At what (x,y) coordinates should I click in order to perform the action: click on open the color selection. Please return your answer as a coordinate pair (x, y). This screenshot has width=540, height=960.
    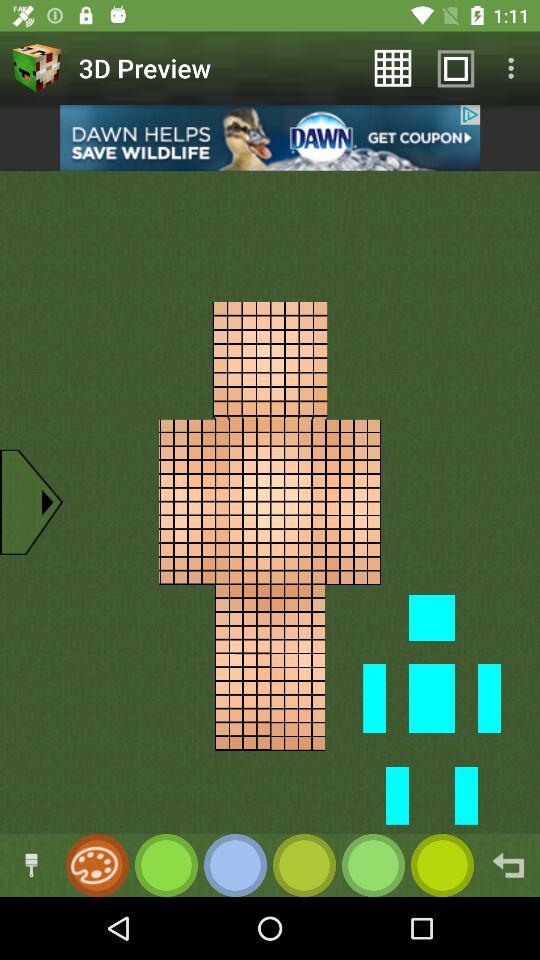
    Looking at the image, I should click on (94, 866).